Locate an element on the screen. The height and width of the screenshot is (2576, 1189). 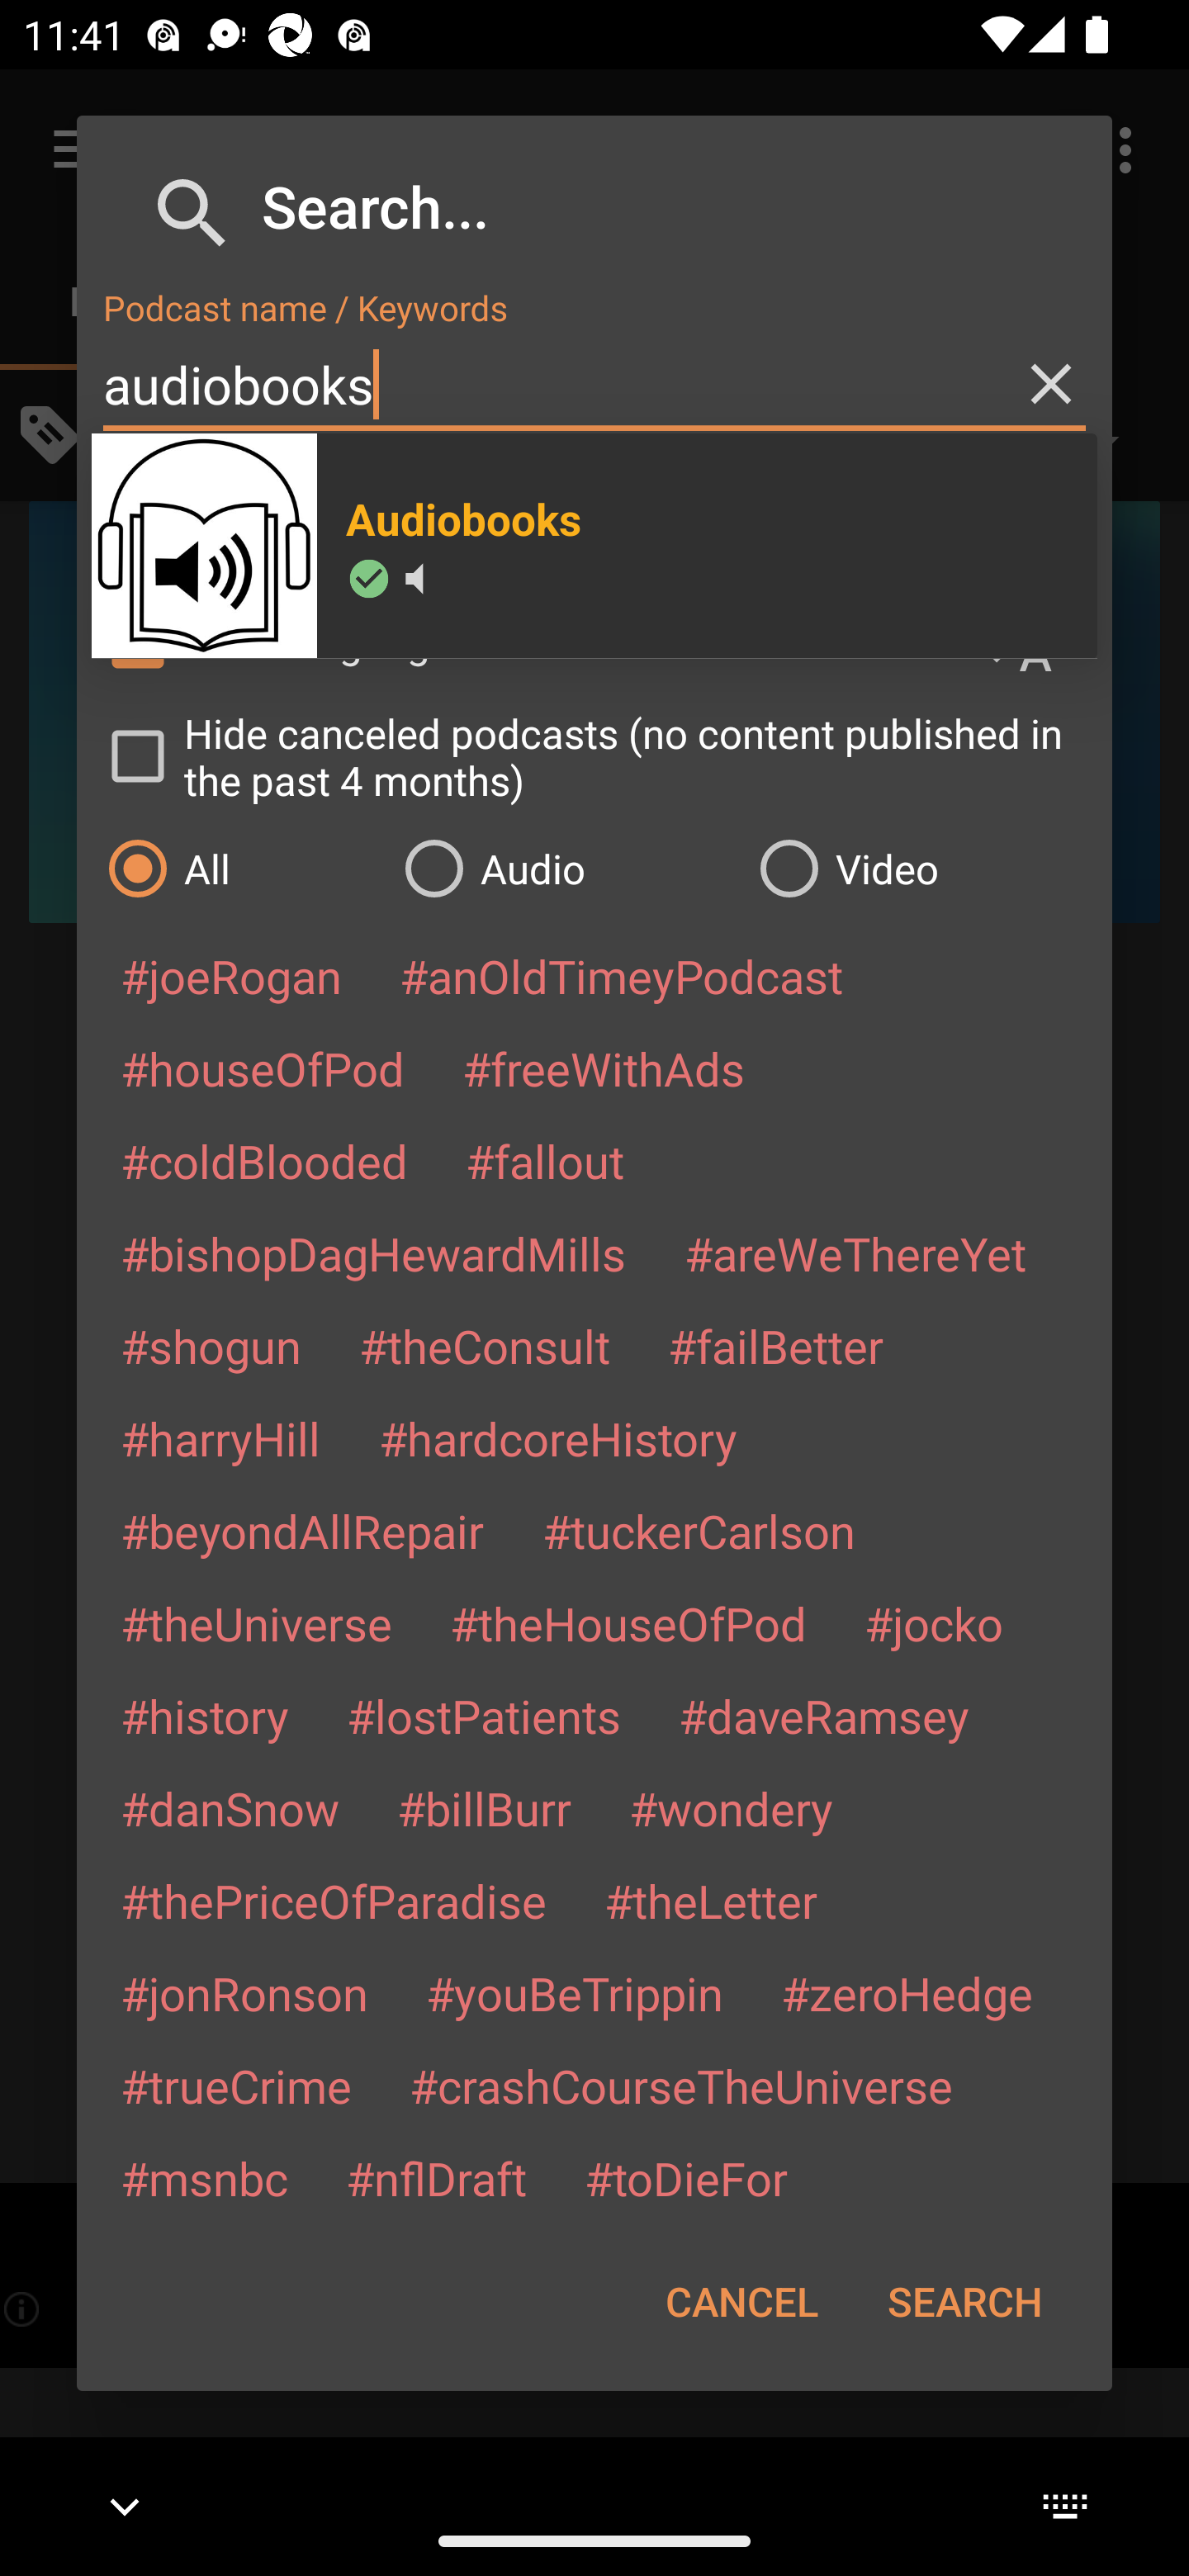
#thePriceOfParadise is located at coordinates (334, 1901).